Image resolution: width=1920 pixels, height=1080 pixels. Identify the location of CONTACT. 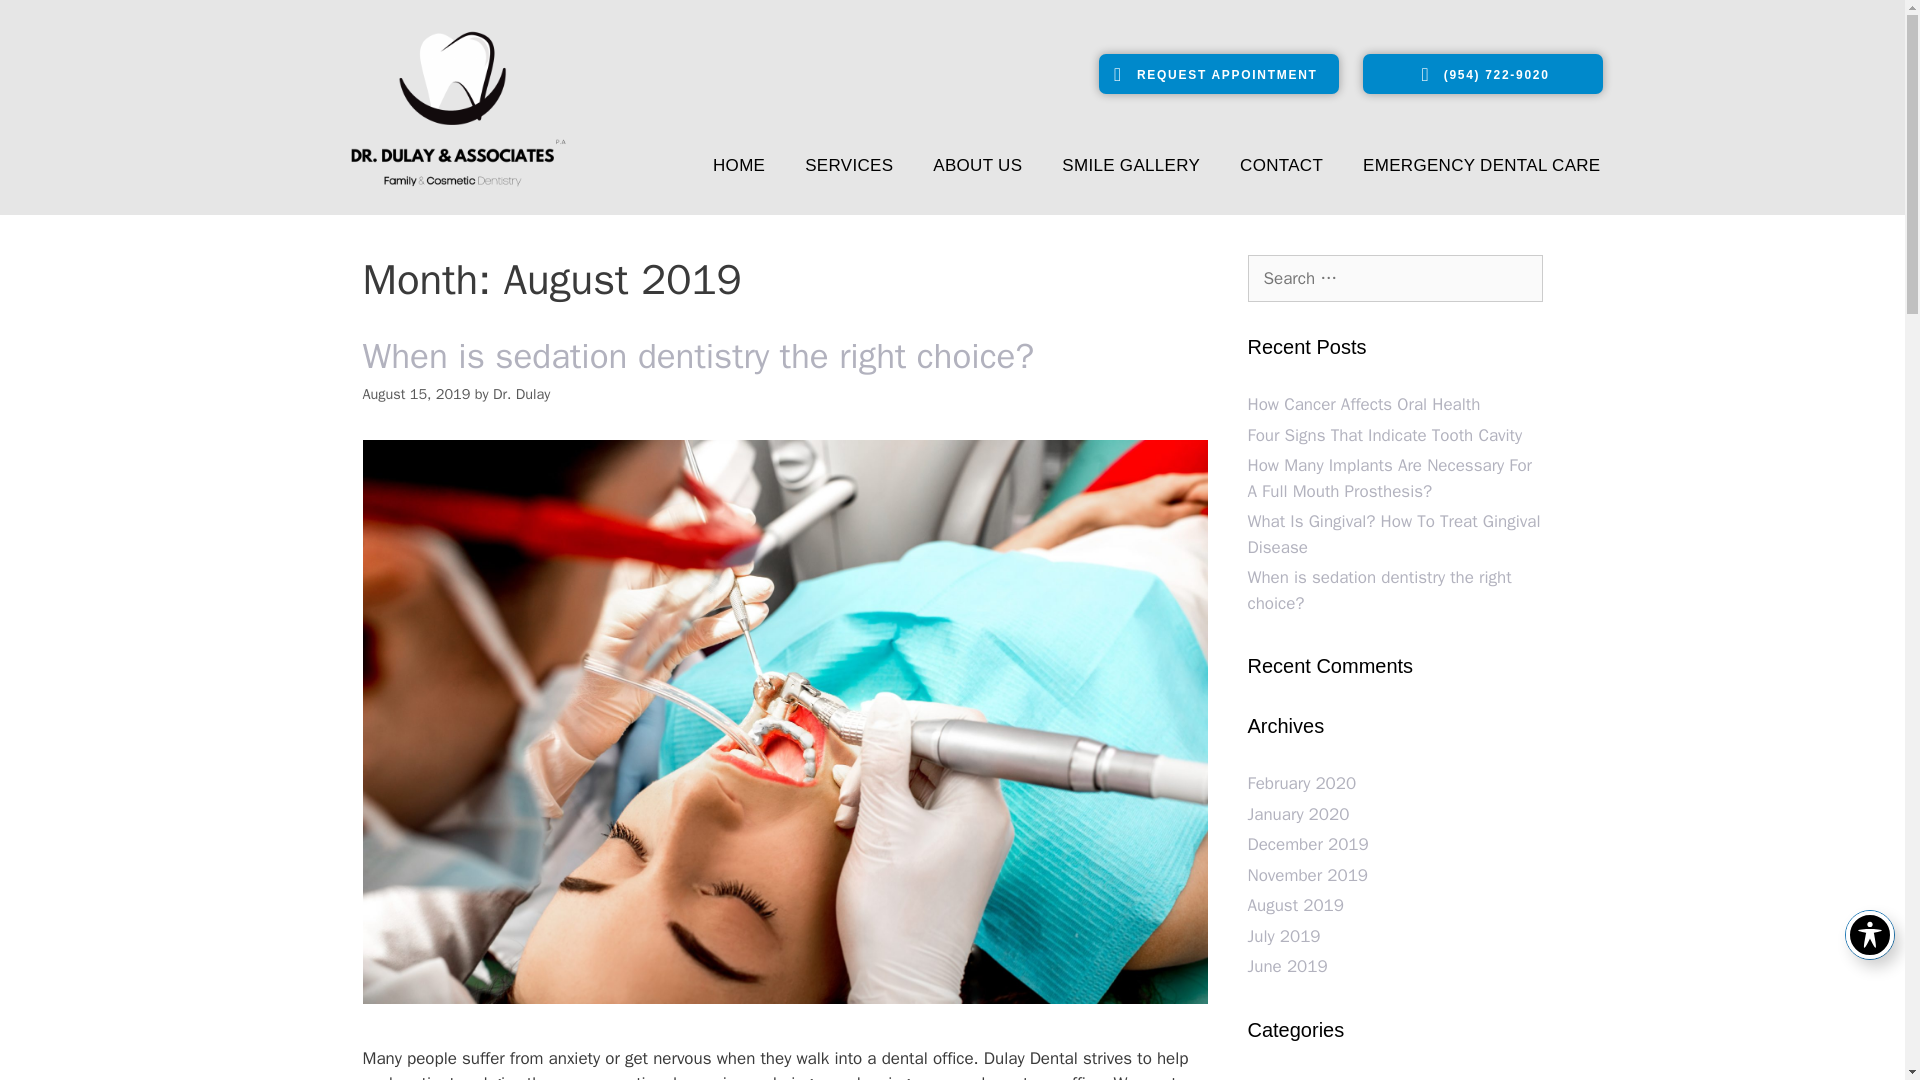
(1280, 166).